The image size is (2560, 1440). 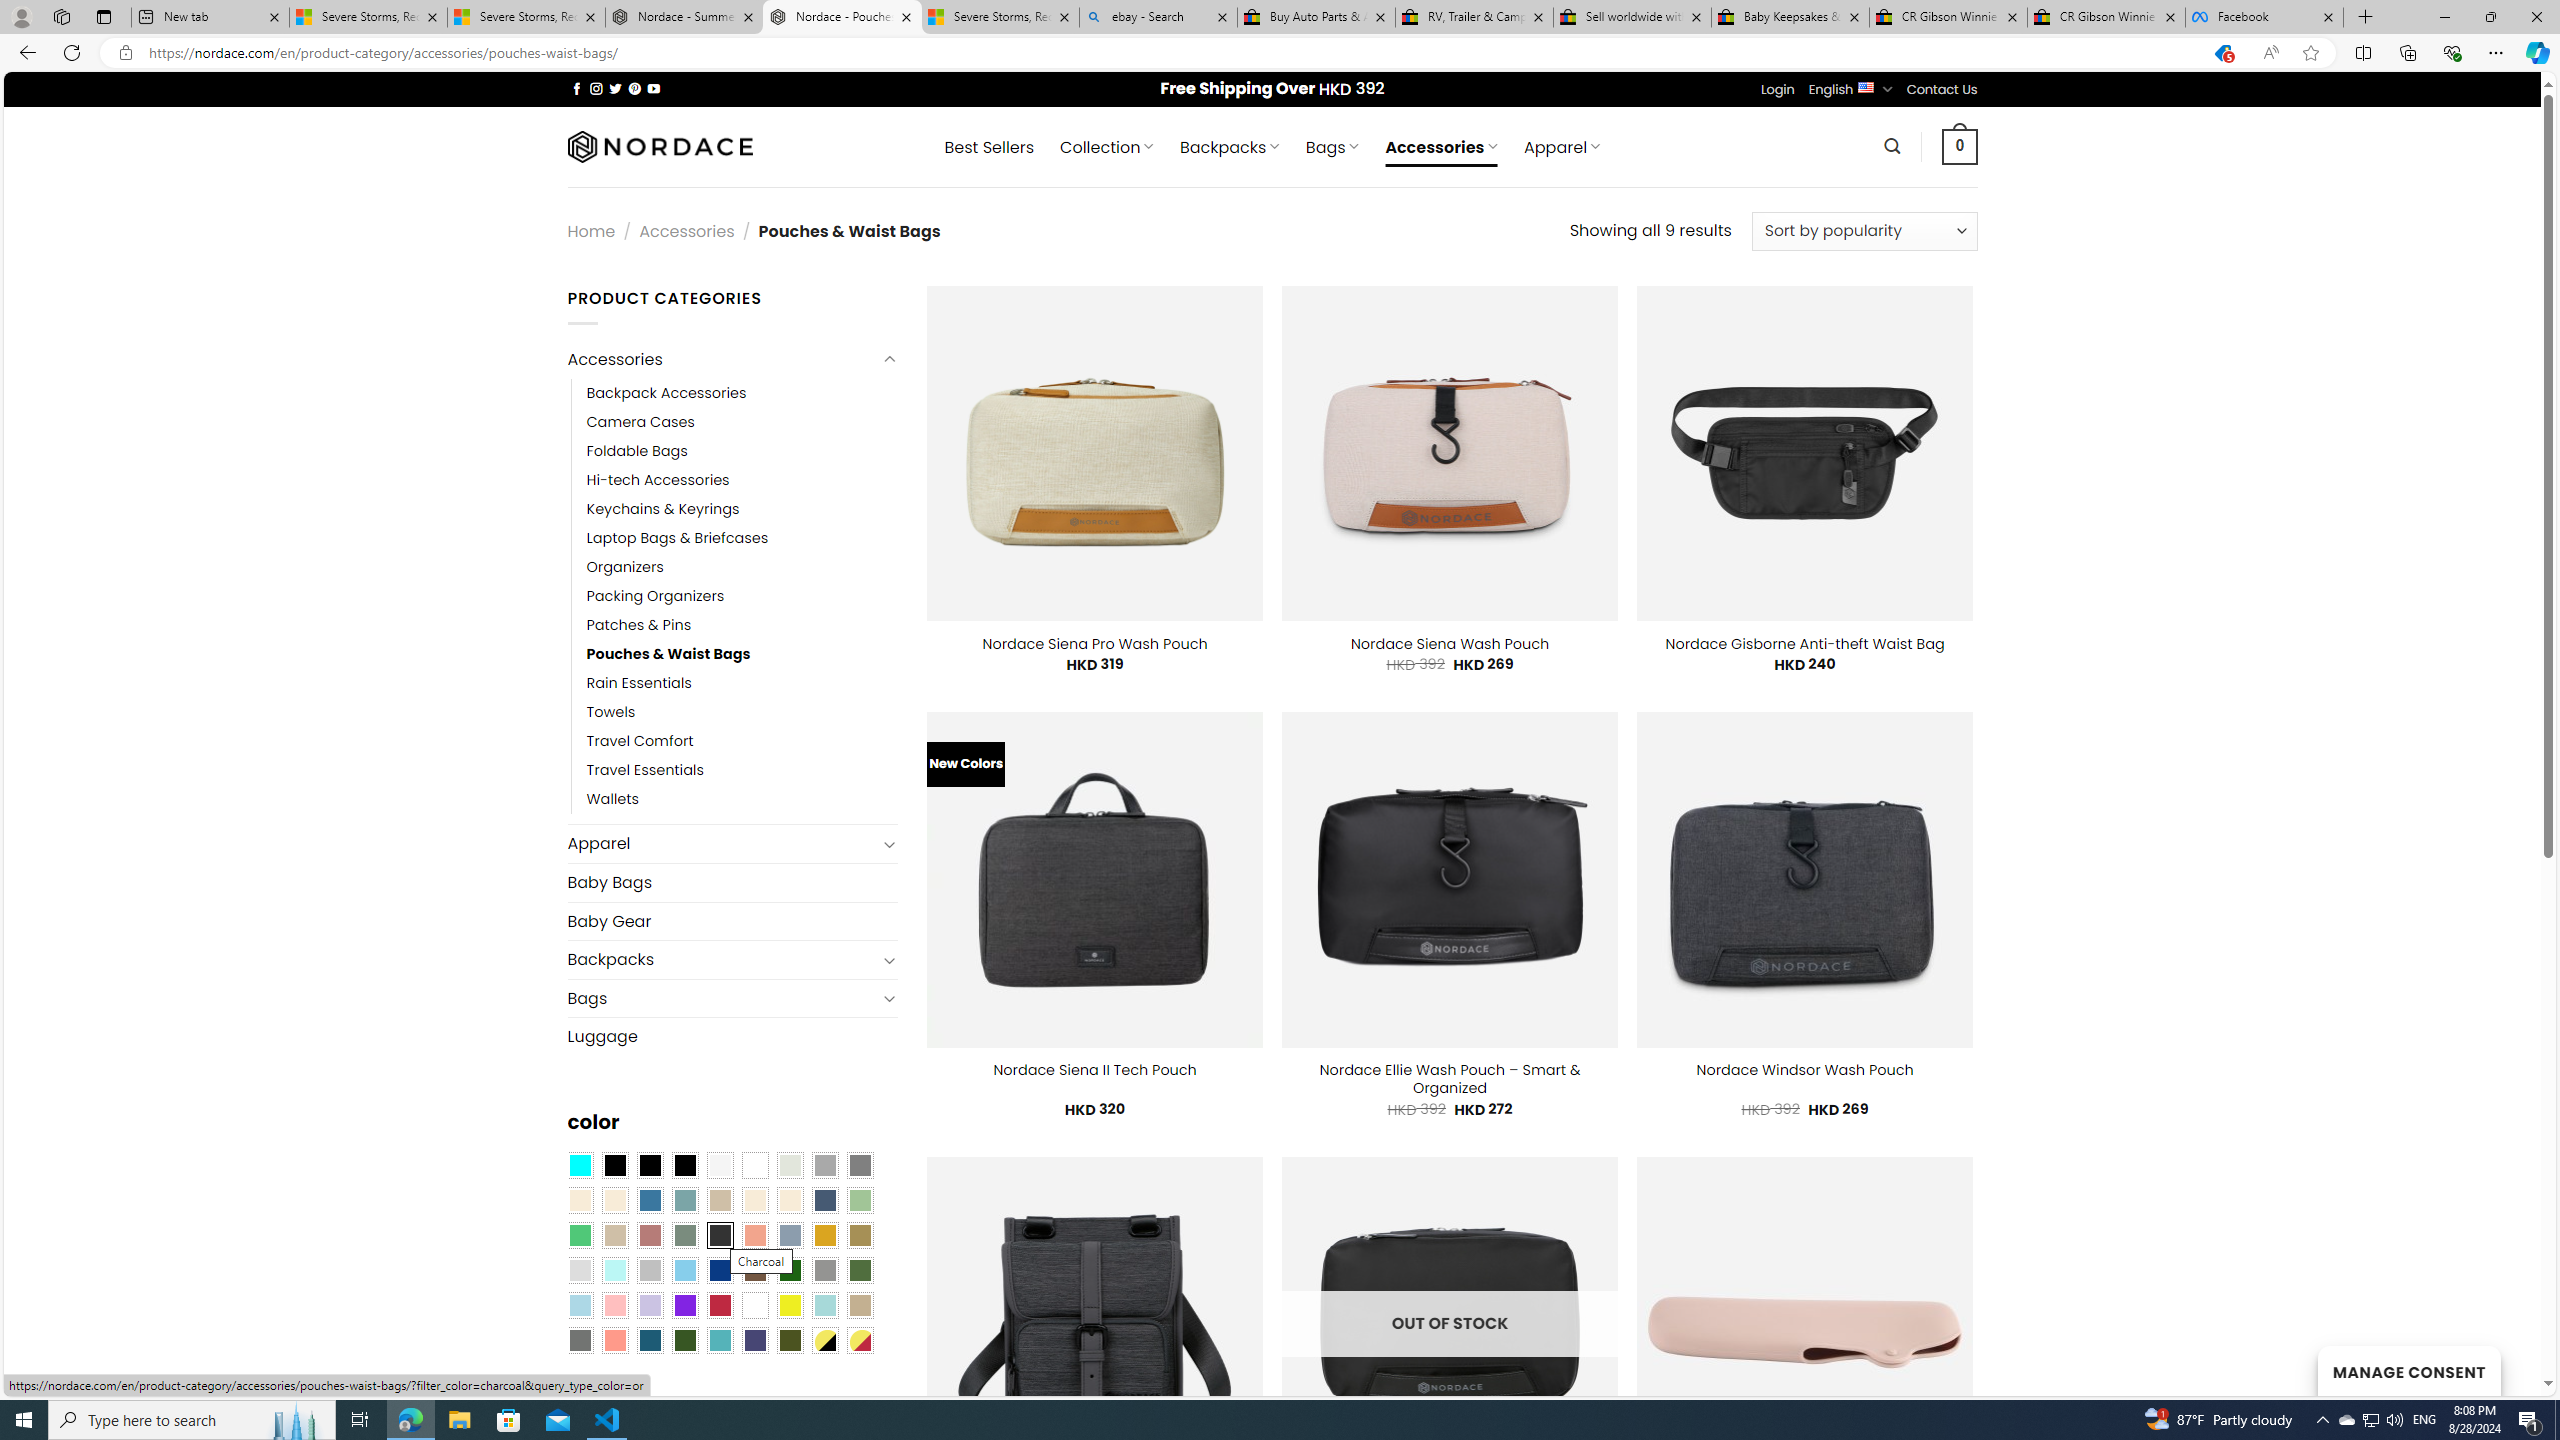 I want to click on Nordace Windsor Wash Pouch, so click(x=1804, y=1070).